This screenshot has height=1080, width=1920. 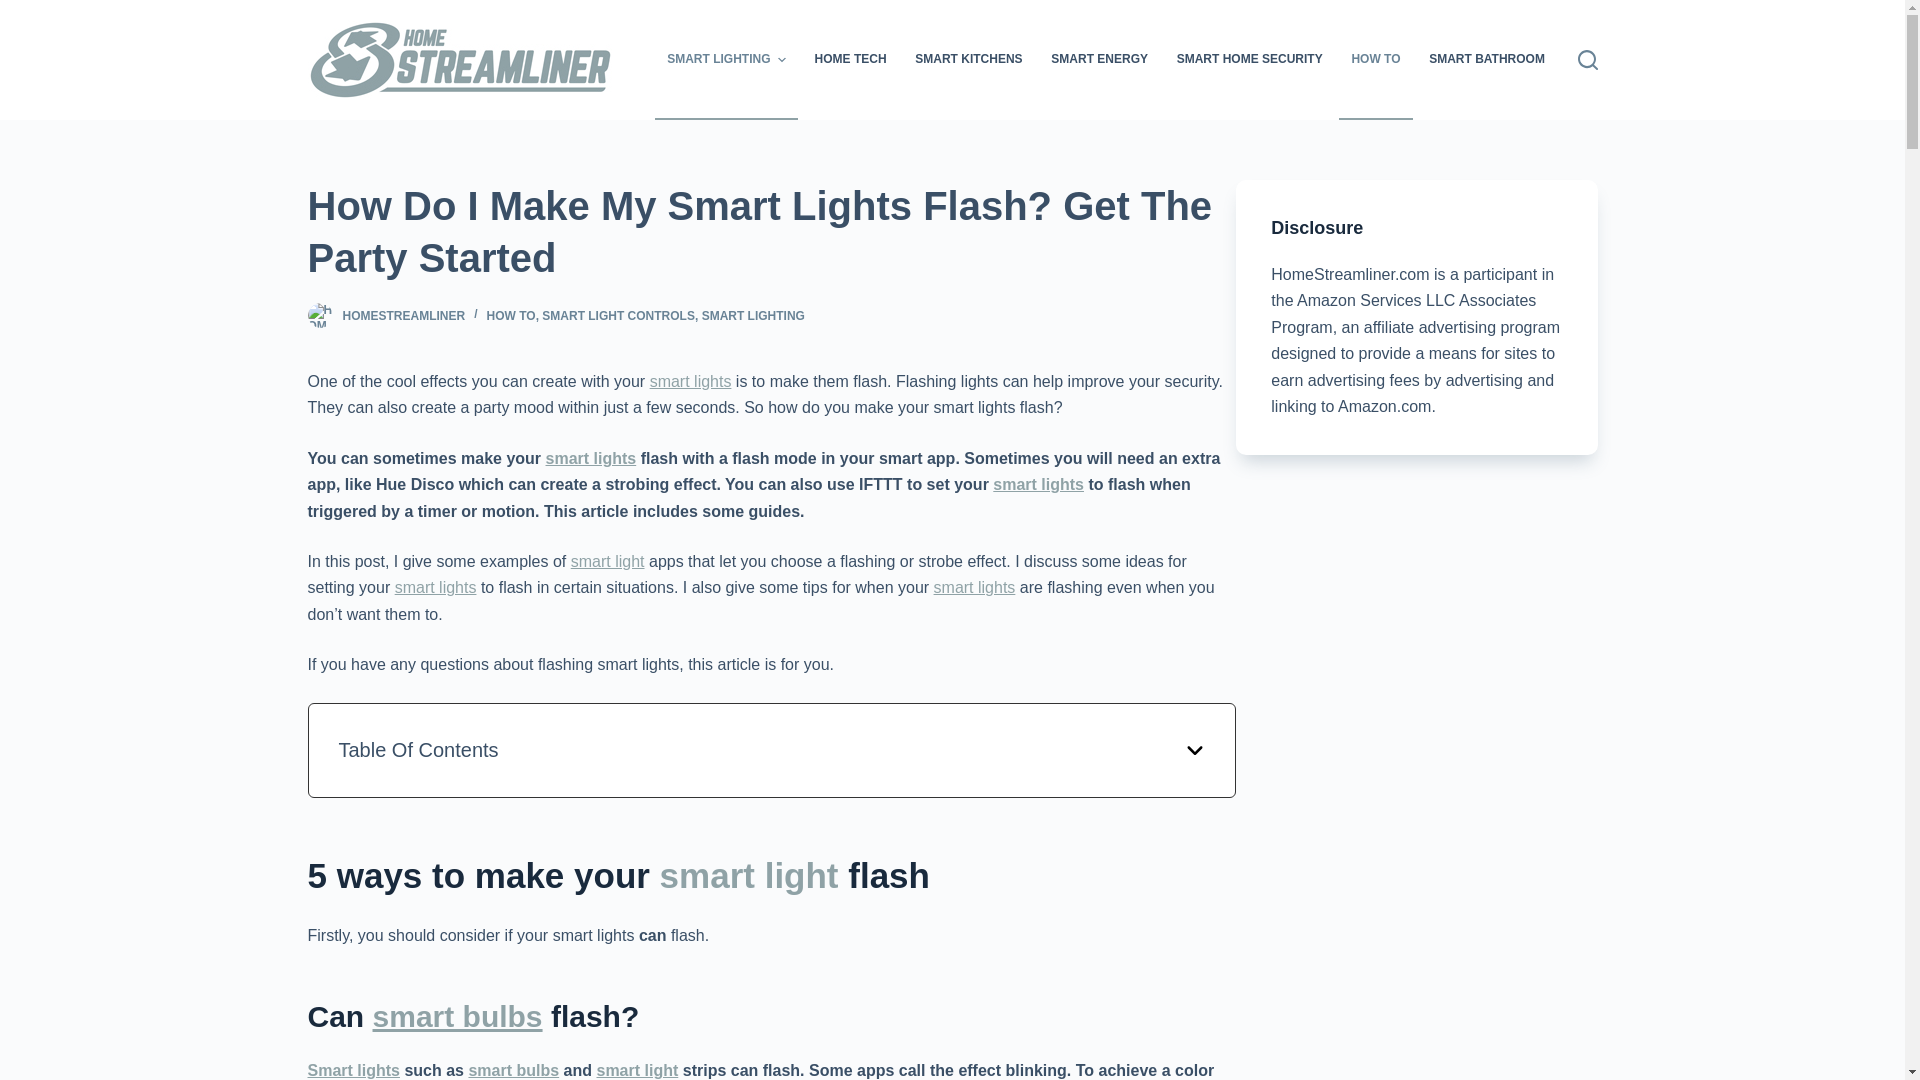 I want to click on SMART BATHROOM, so click(x=1486, y=60).